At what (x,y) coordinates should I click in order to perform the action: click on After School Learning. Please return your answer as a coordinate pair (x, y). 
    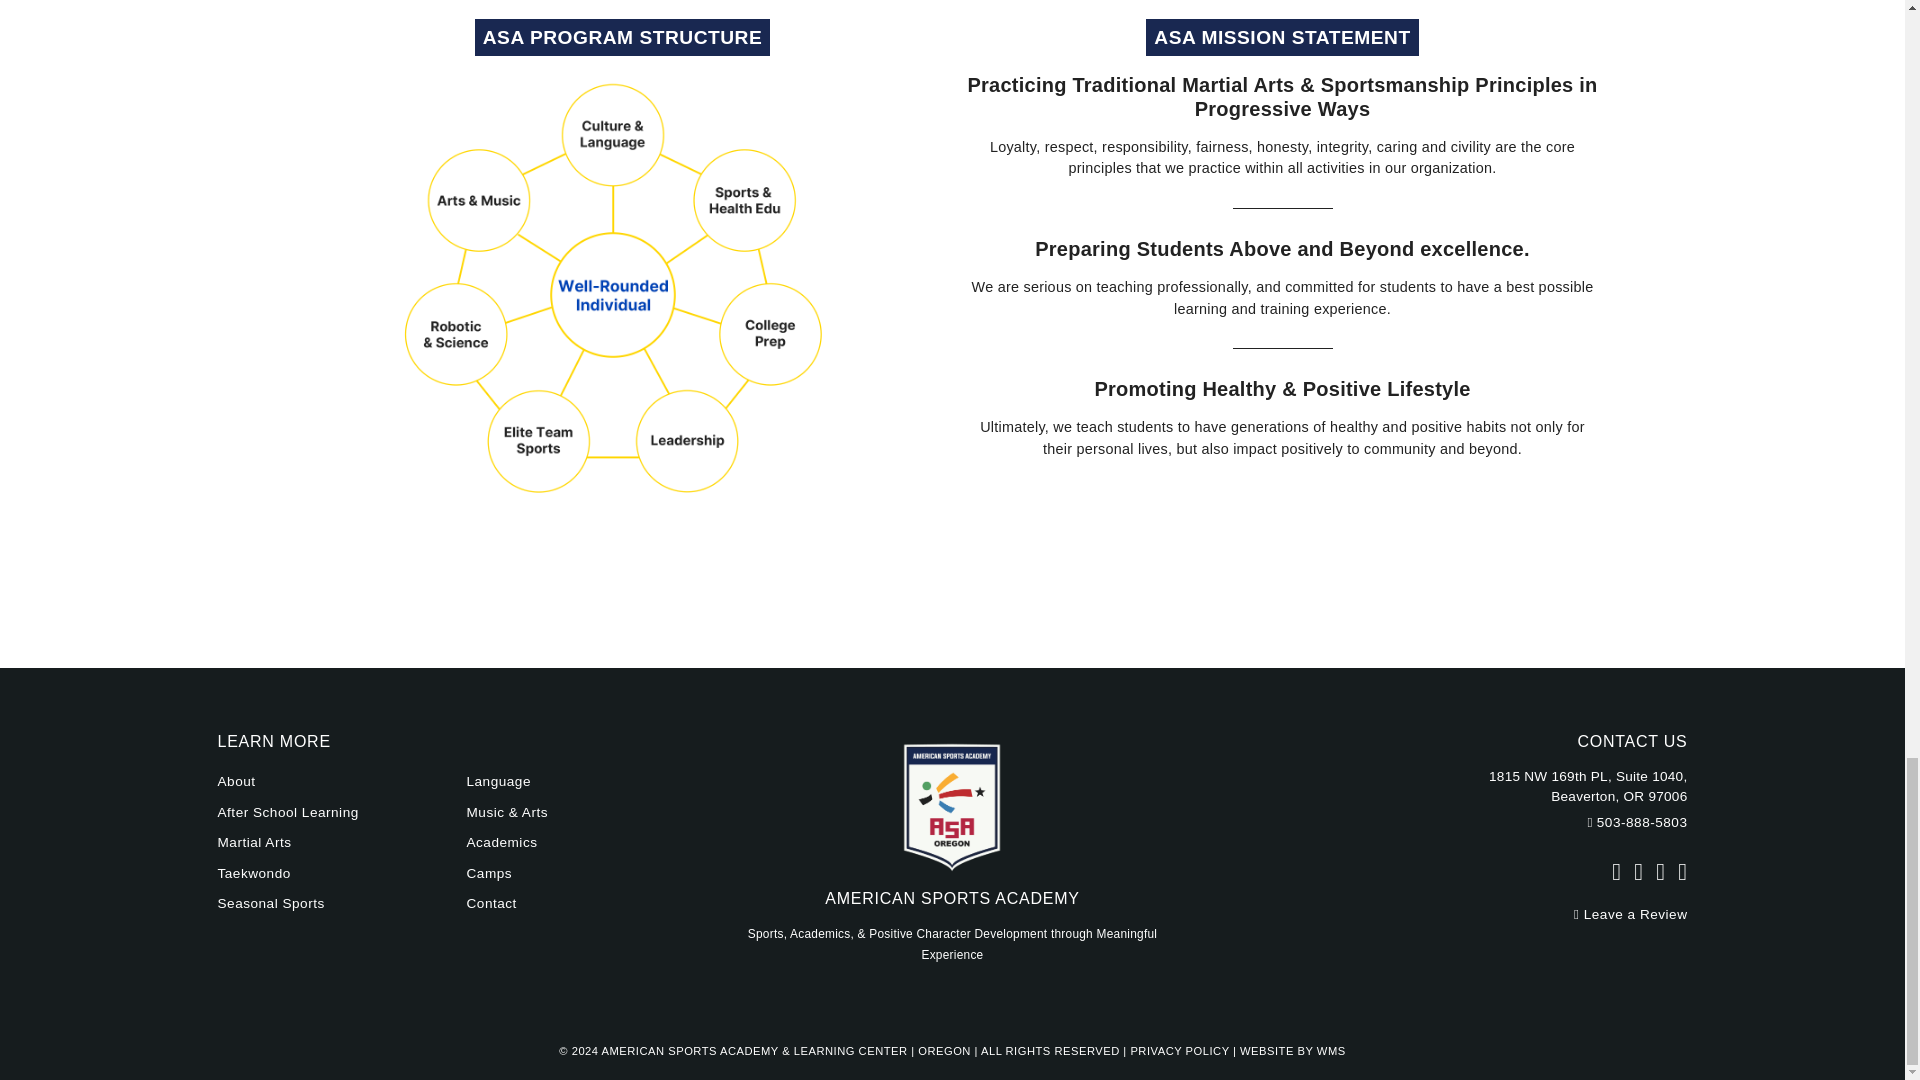
    Looking at the image, I should click on (288, 812).